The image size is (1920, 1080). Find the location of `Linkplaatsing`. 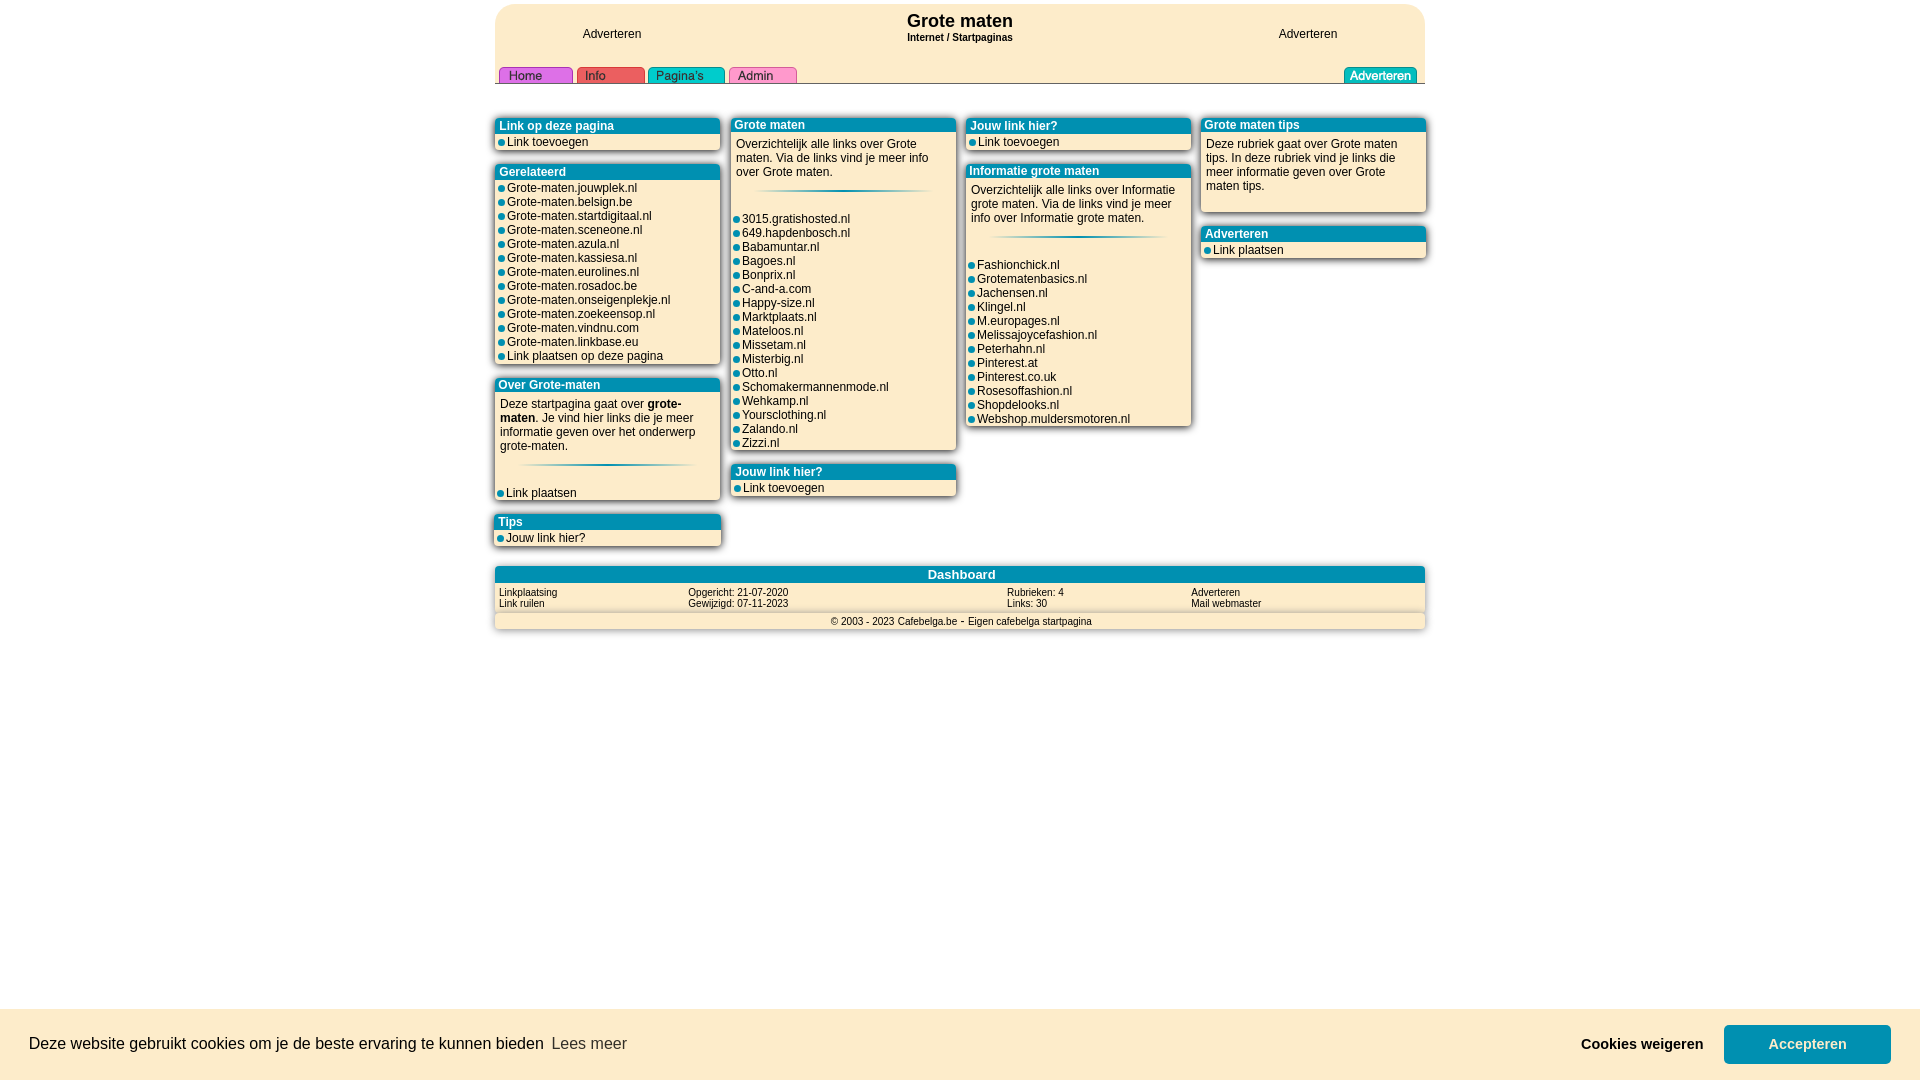

Linkplaatsing is located at coordinates (528, 592).